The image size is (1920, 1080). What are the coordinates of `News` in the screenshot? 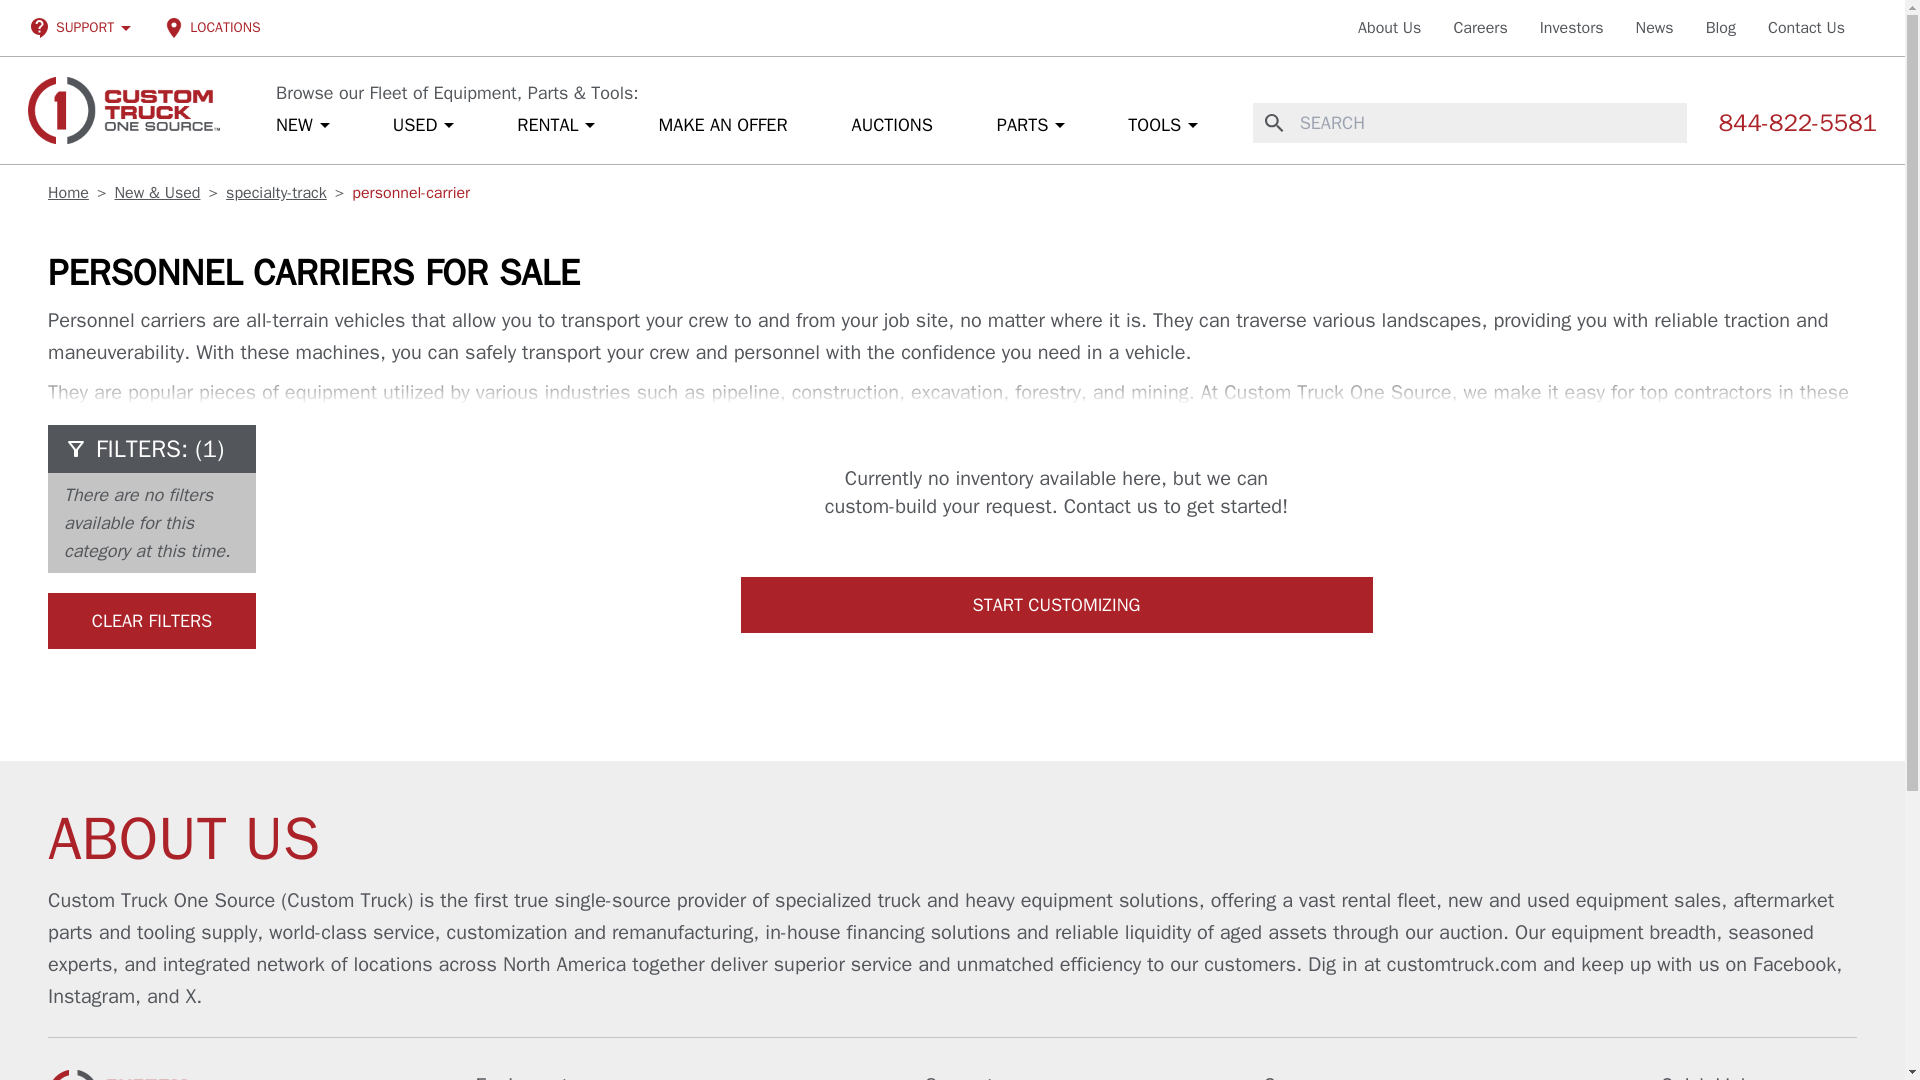 It's located at (1654, 28).